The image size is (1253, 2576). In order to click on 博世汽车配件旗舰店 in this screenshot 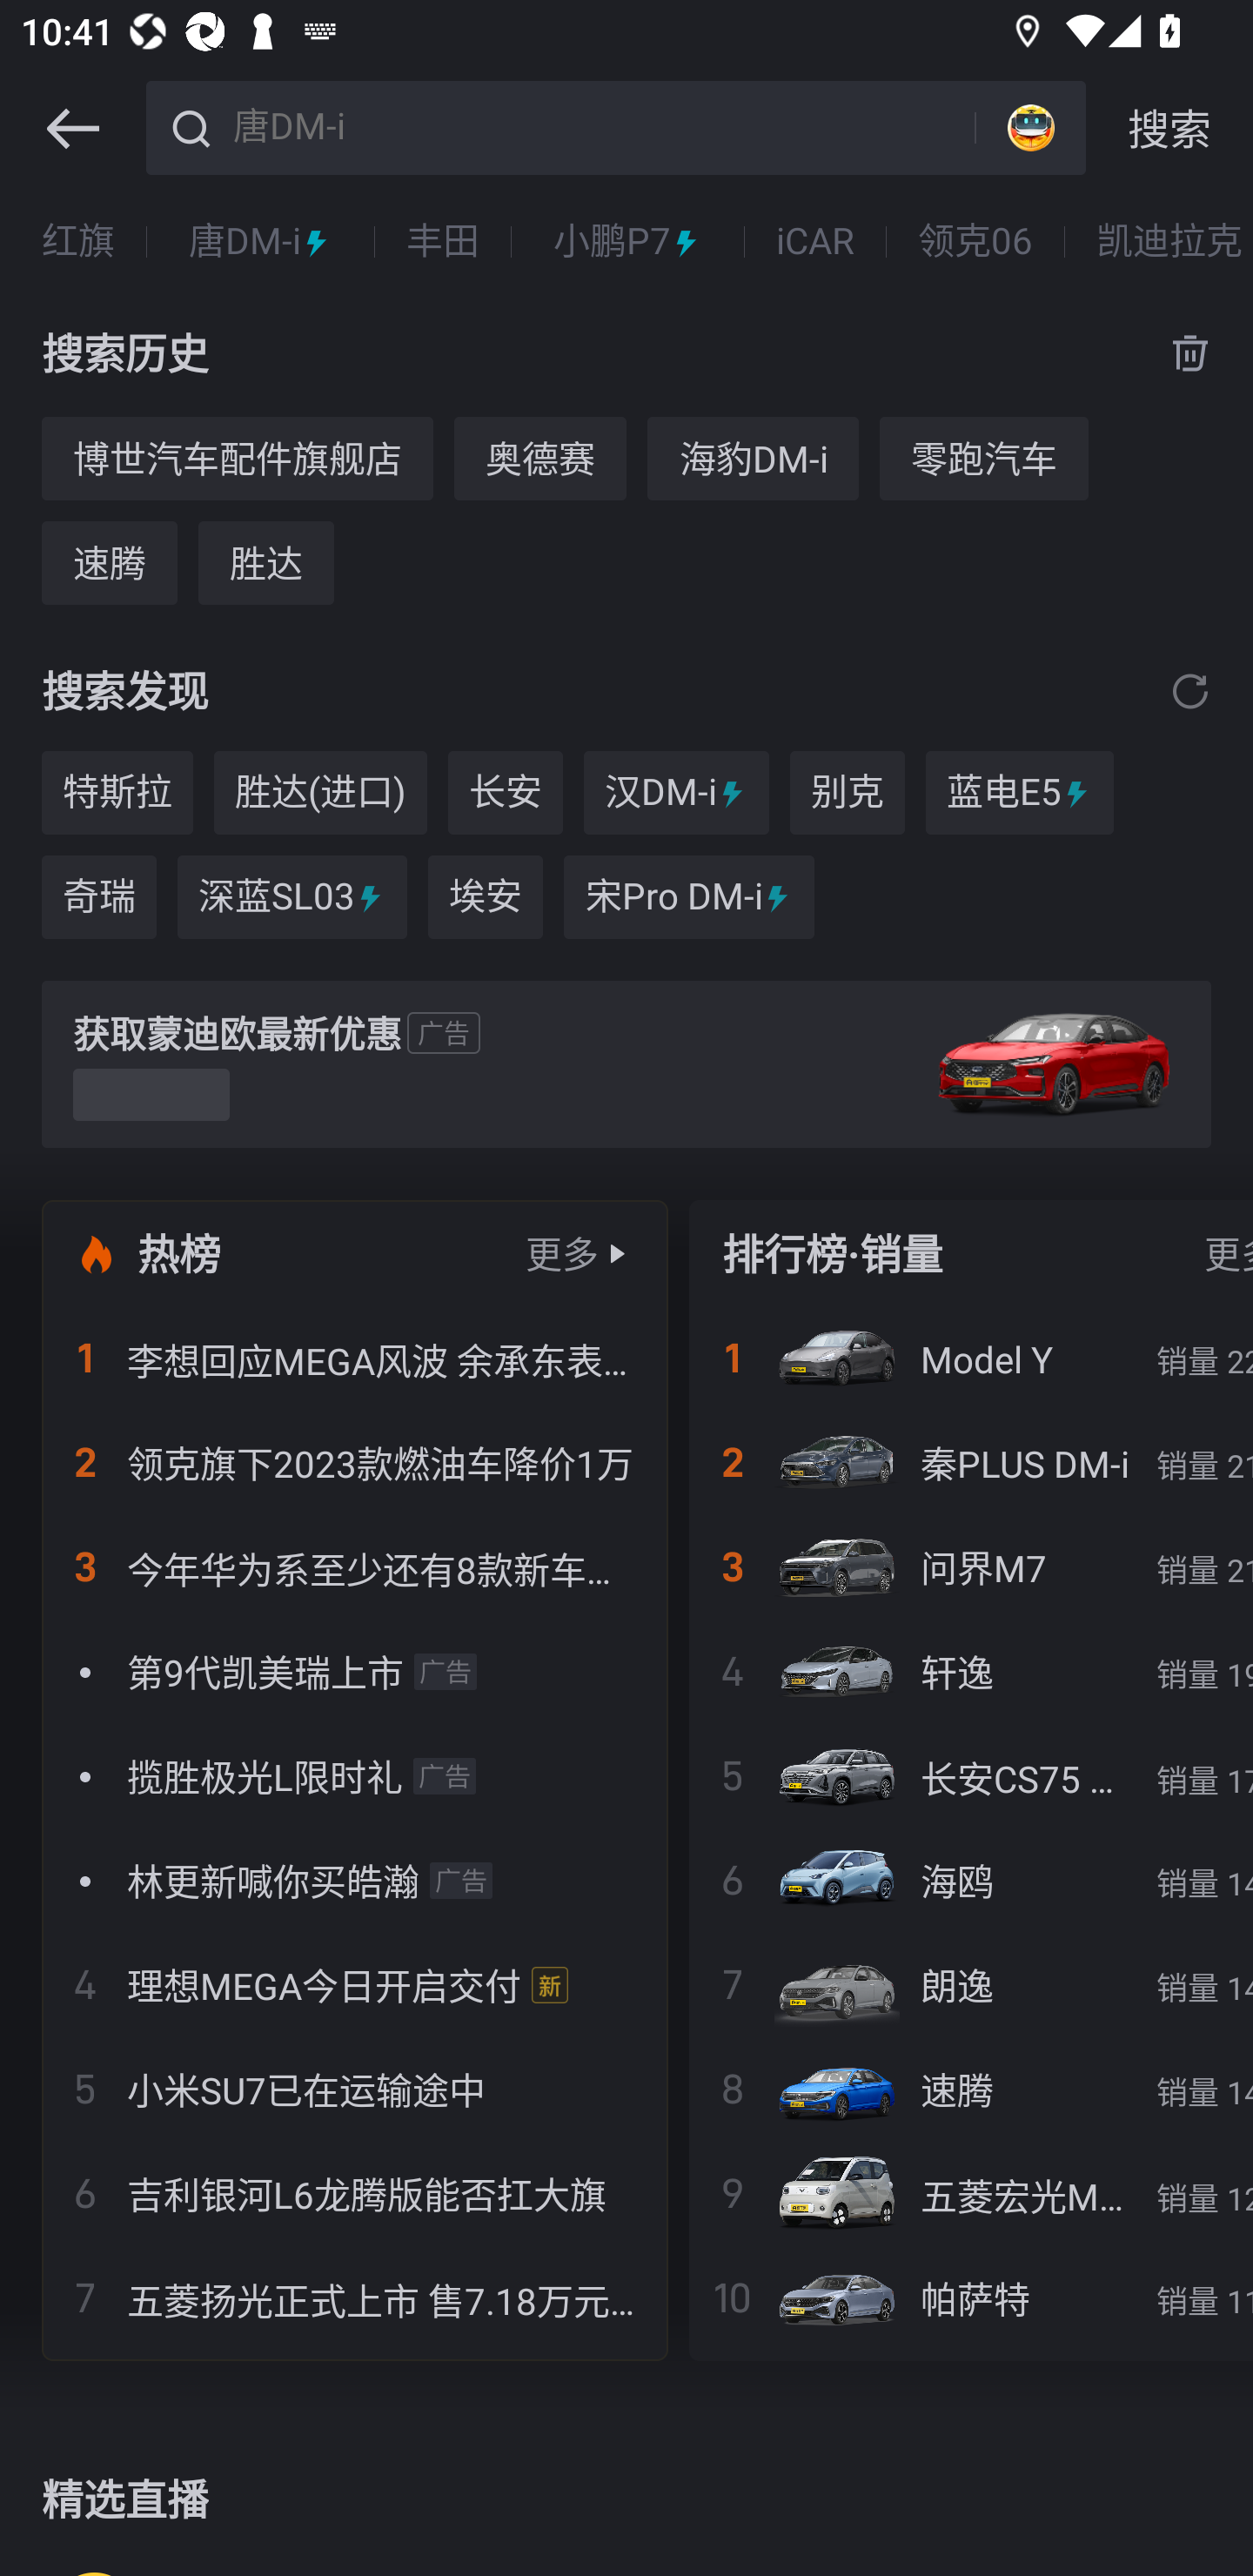, I will do `click(237, 458)`.